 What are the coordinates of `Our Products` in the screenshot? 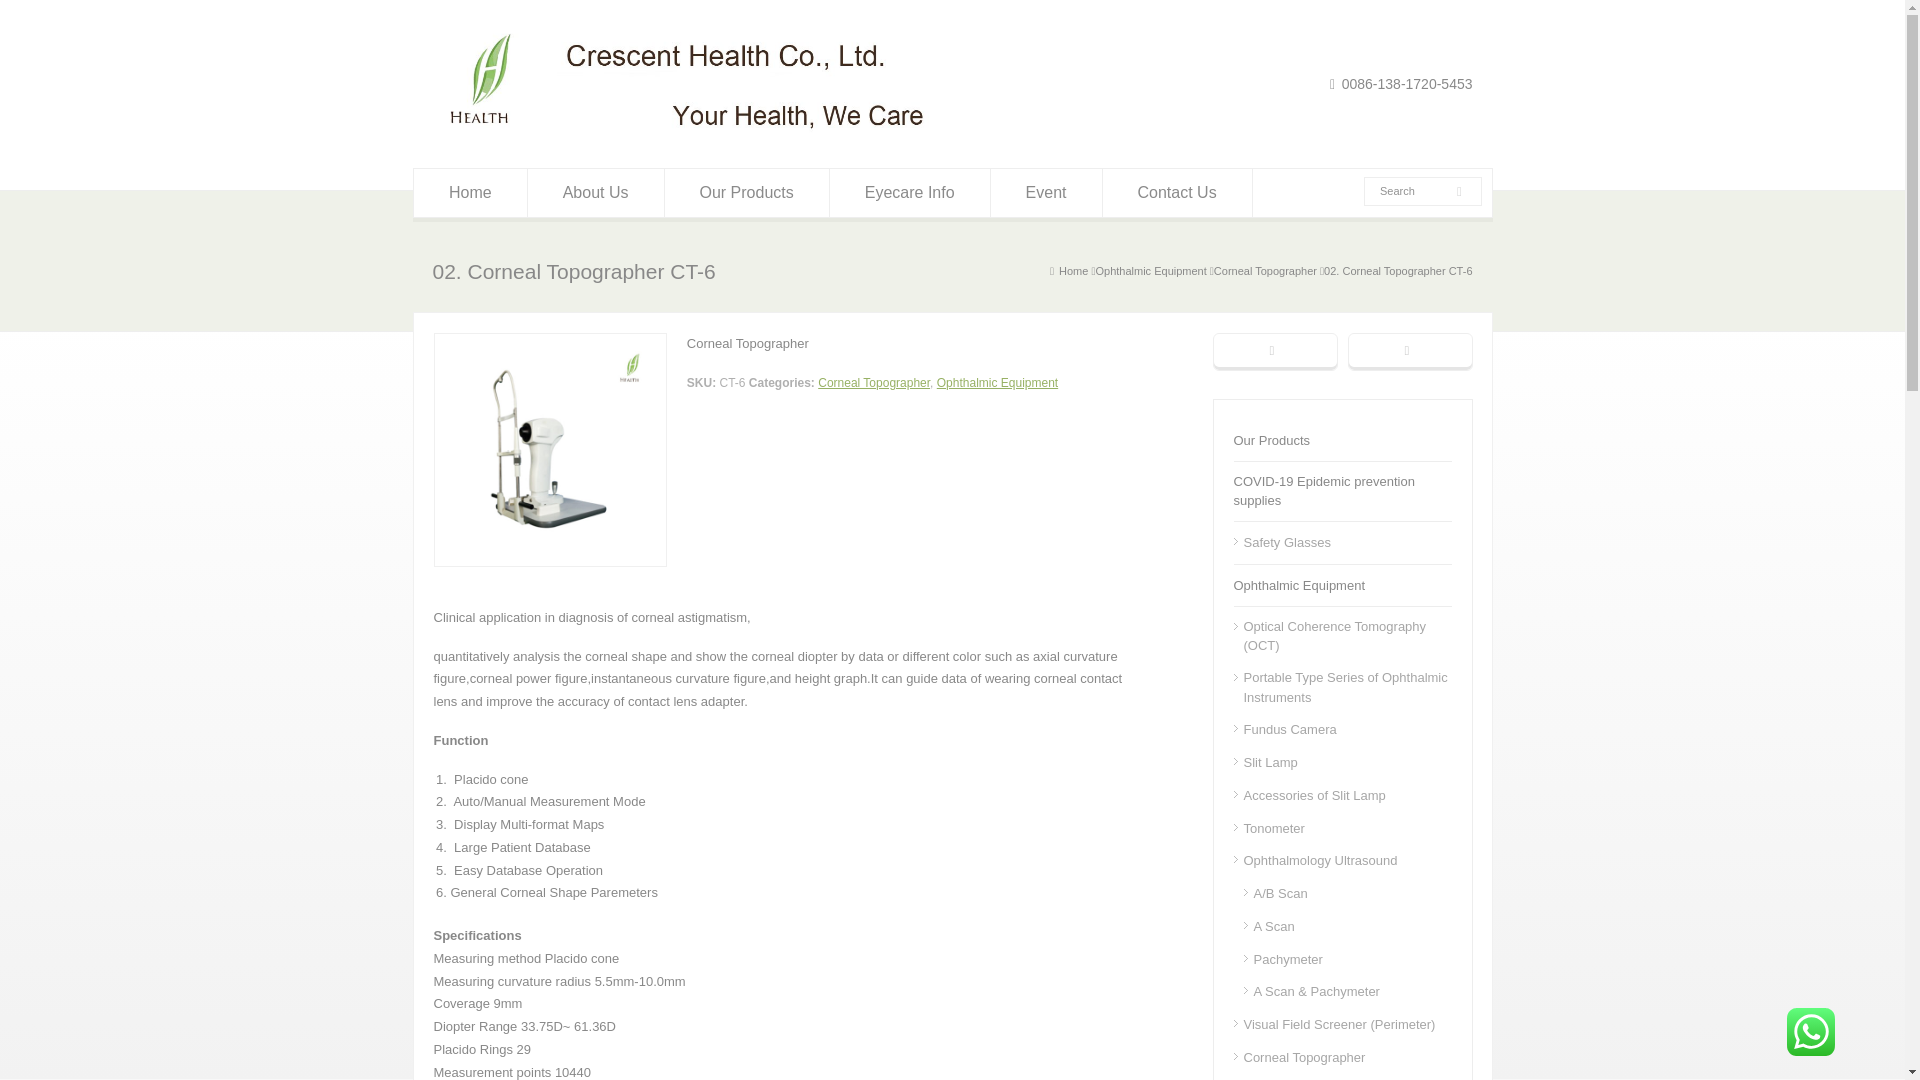 It's located at (746, 192).